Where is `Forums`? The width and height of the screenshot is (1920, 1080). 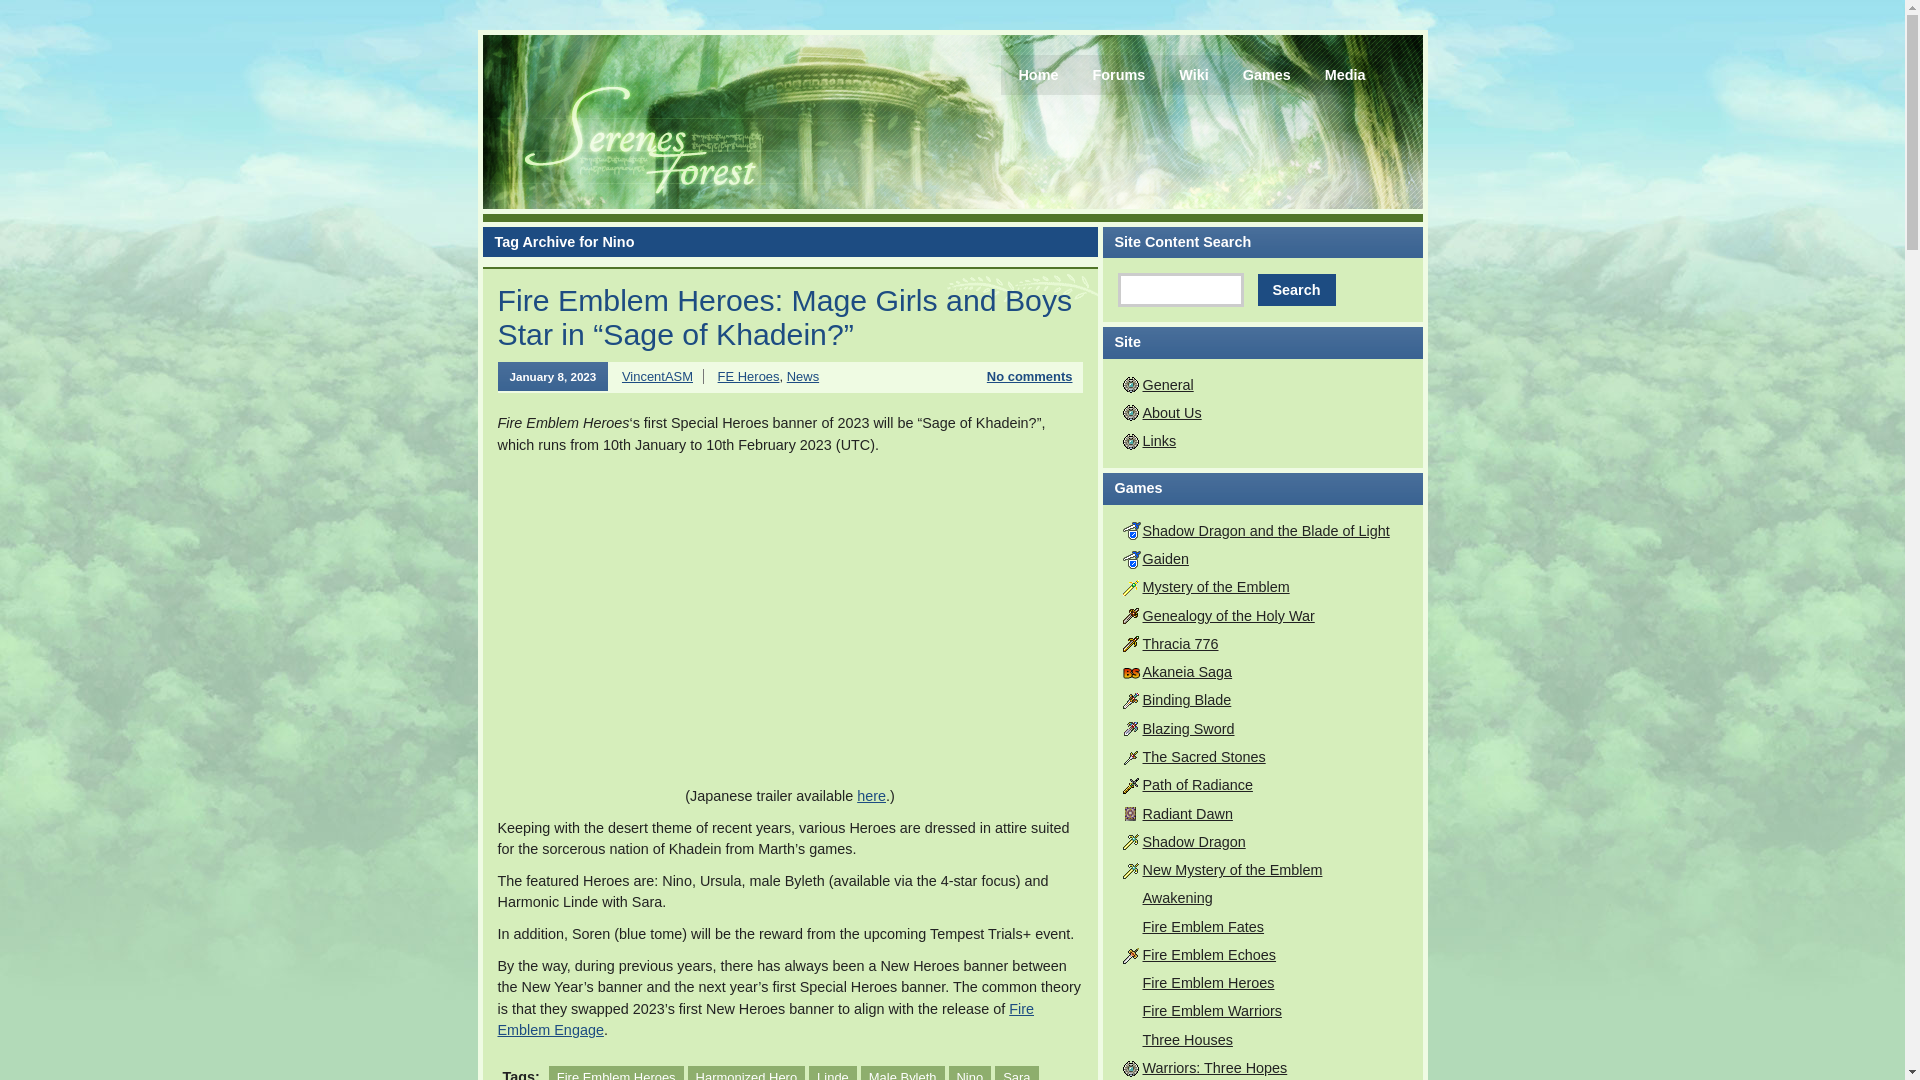 Forums is located at coordinates (1118, 75).